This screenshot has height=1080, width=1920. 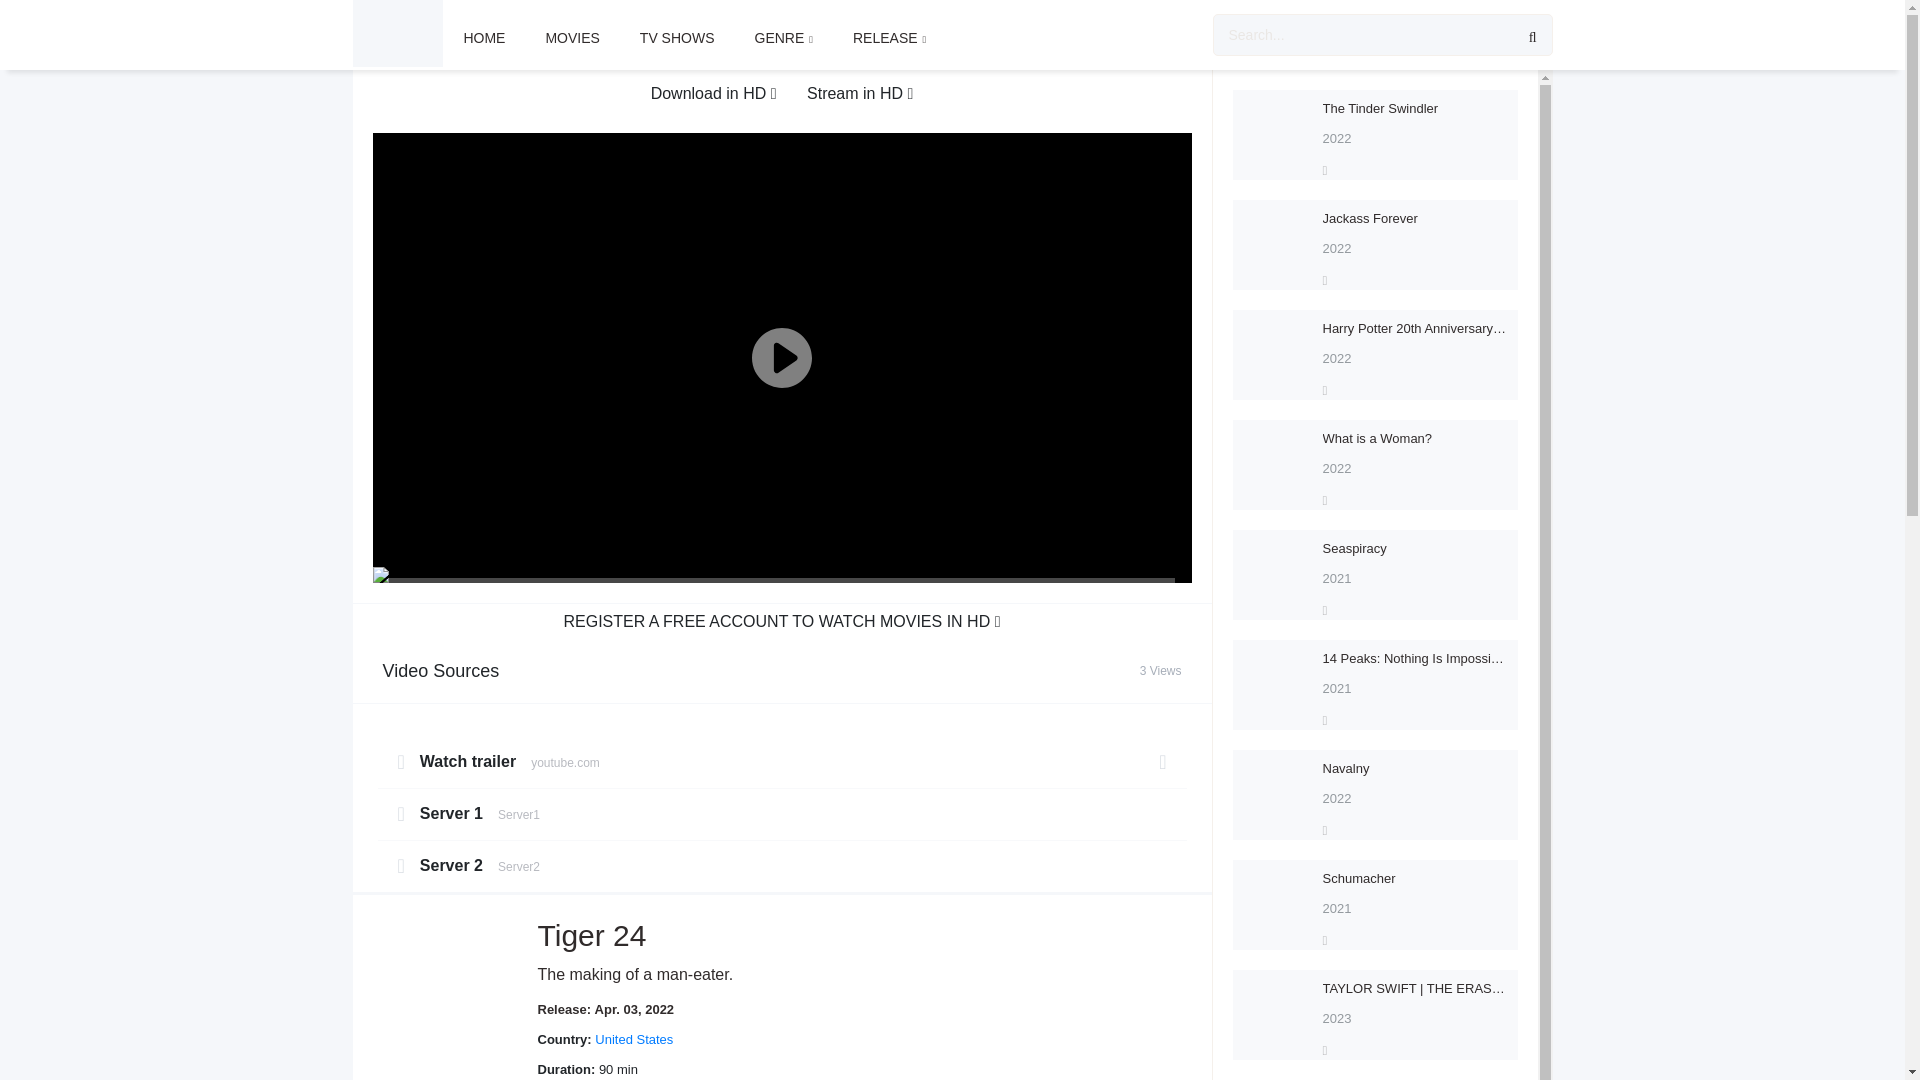 I want to click on MOVIES, so click(x=784, y=38).